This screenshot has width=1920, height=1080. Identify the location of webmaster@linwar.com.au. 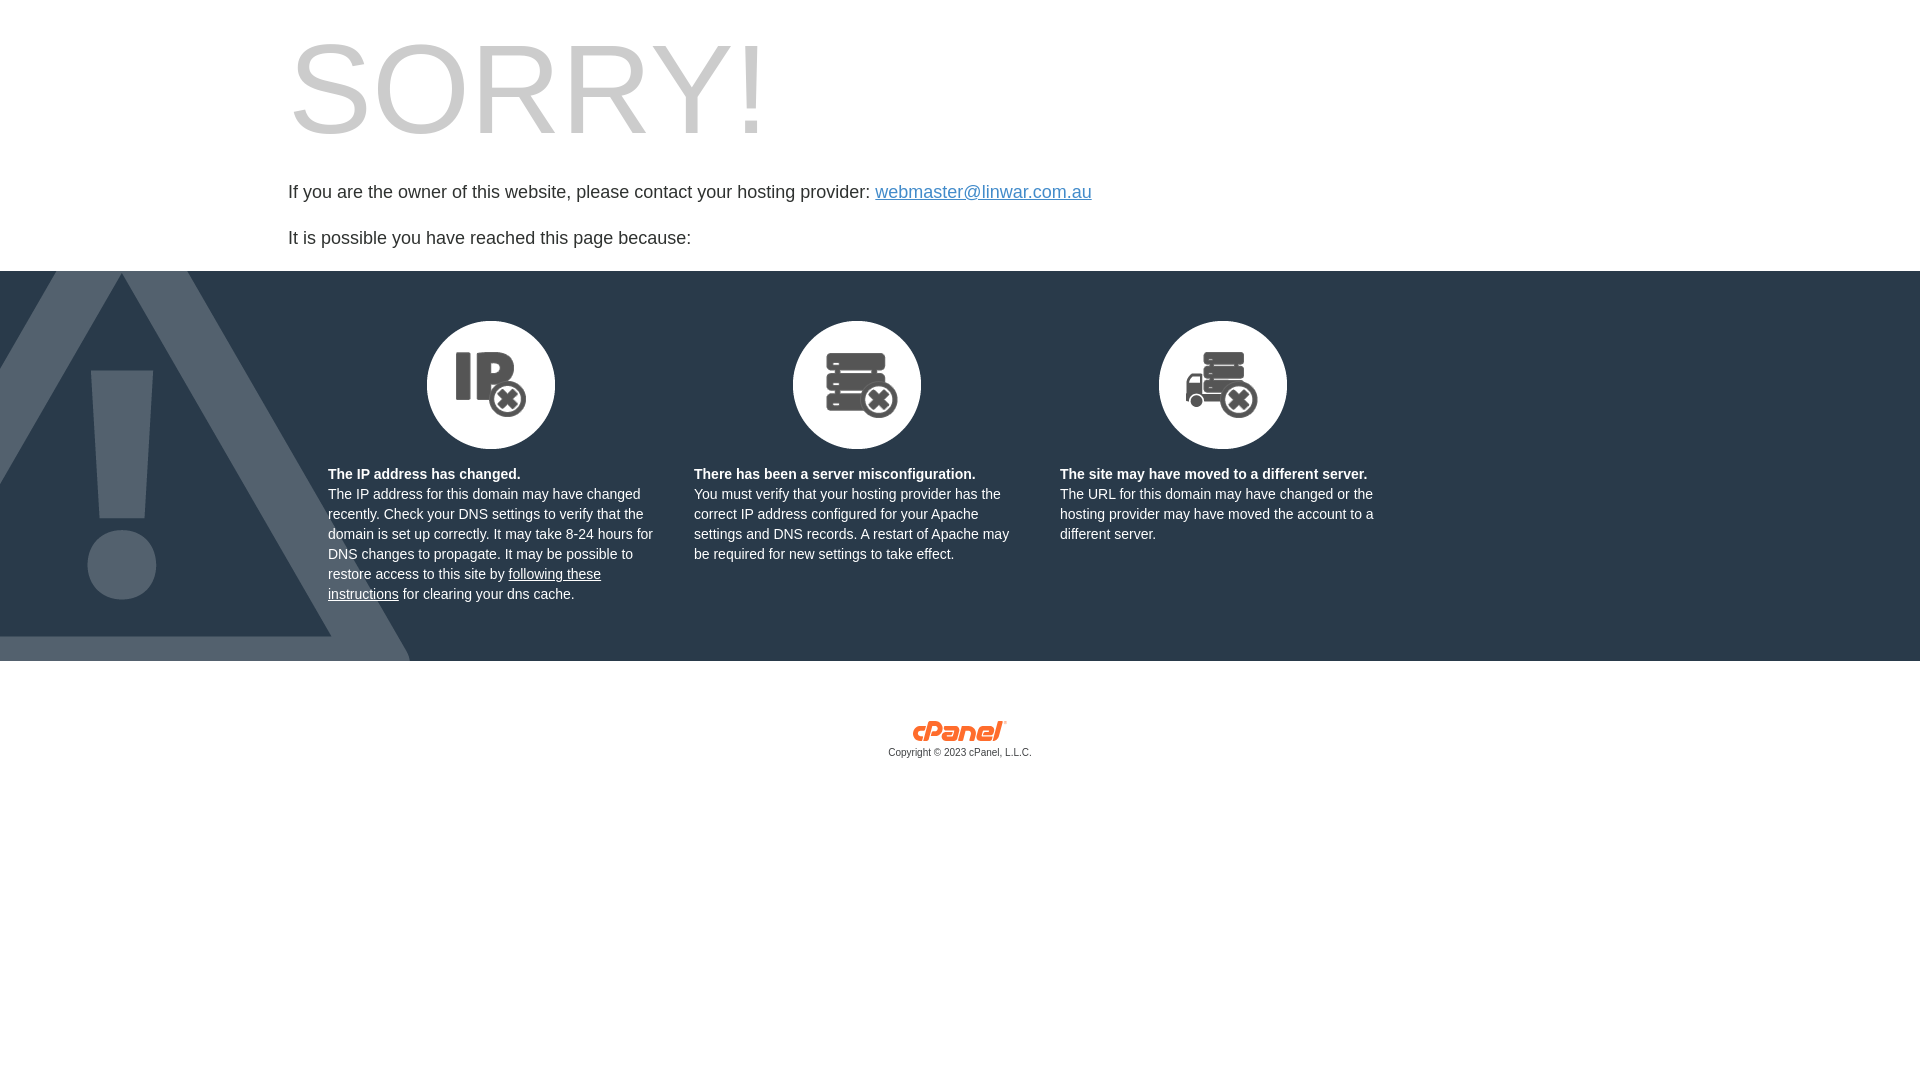
(983, 192).